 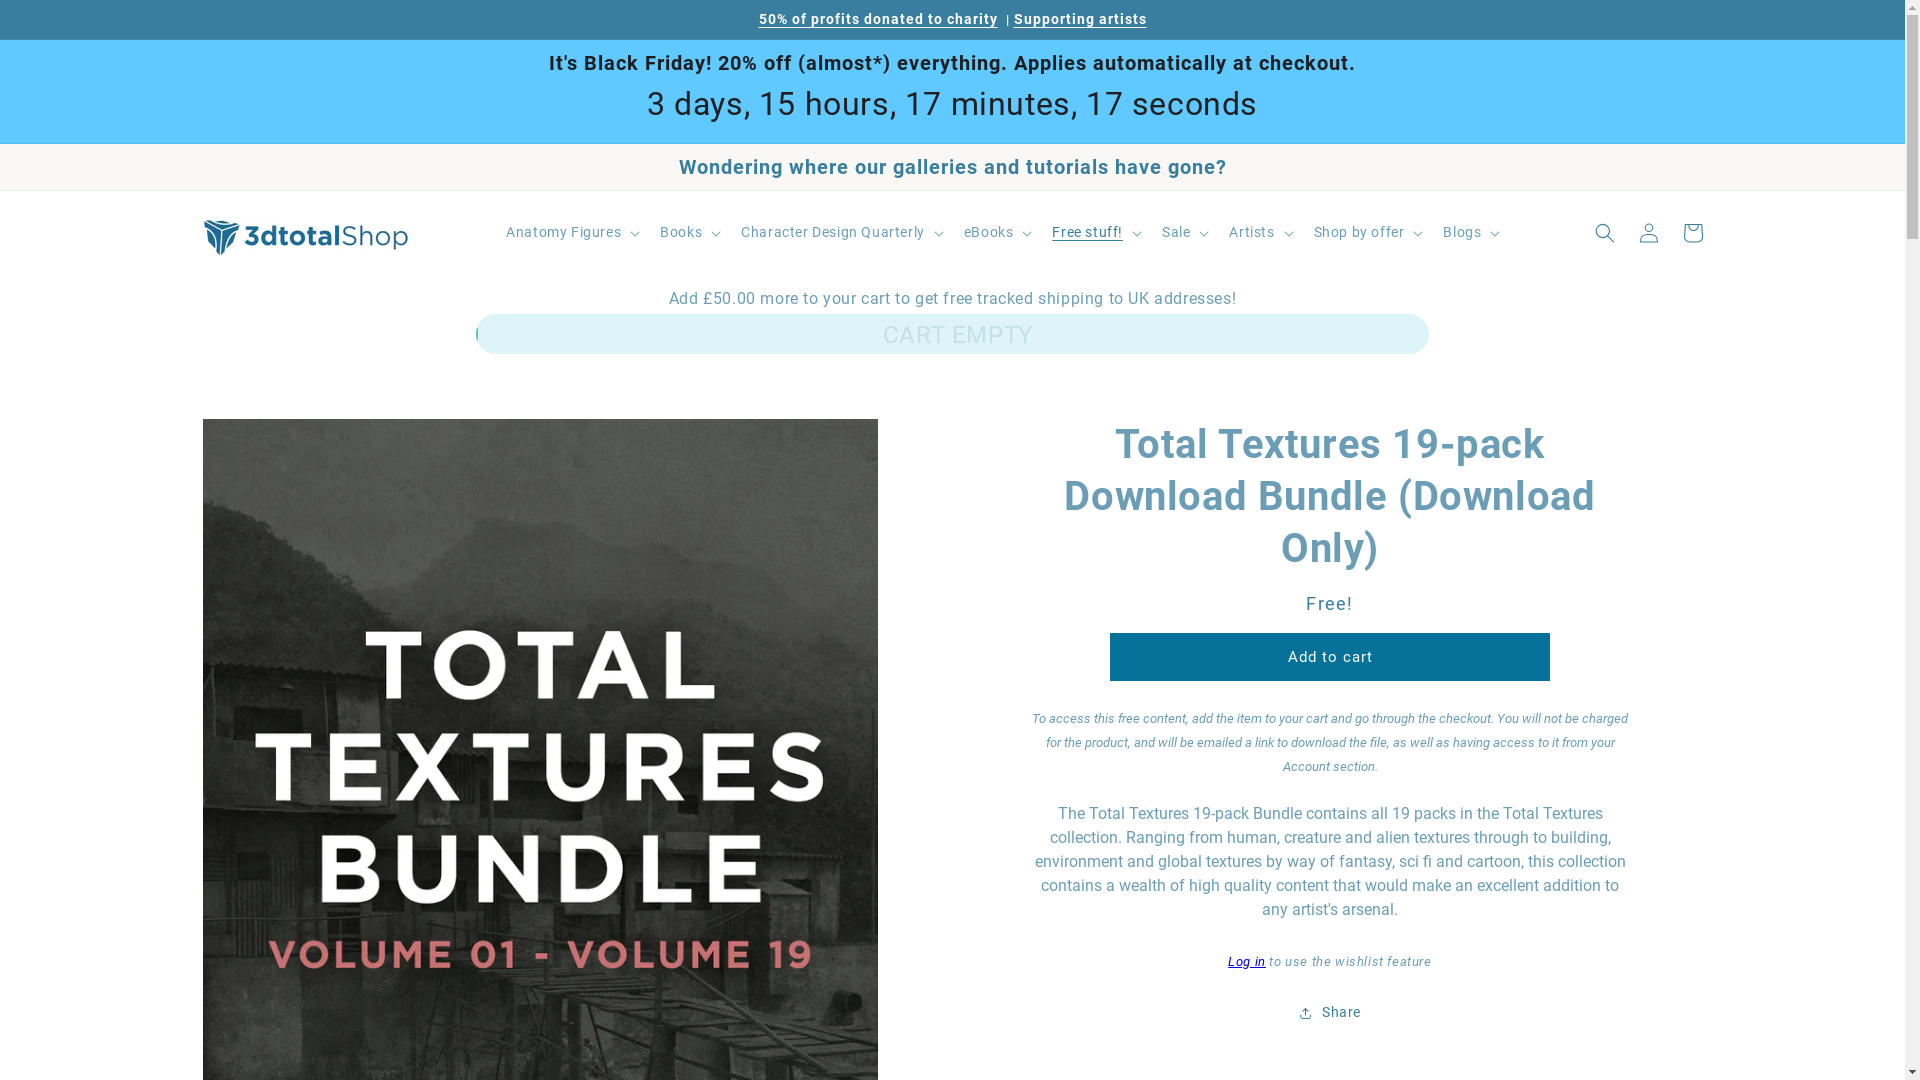 I want to click on Supporting artists, so click(x=1080, y=19).